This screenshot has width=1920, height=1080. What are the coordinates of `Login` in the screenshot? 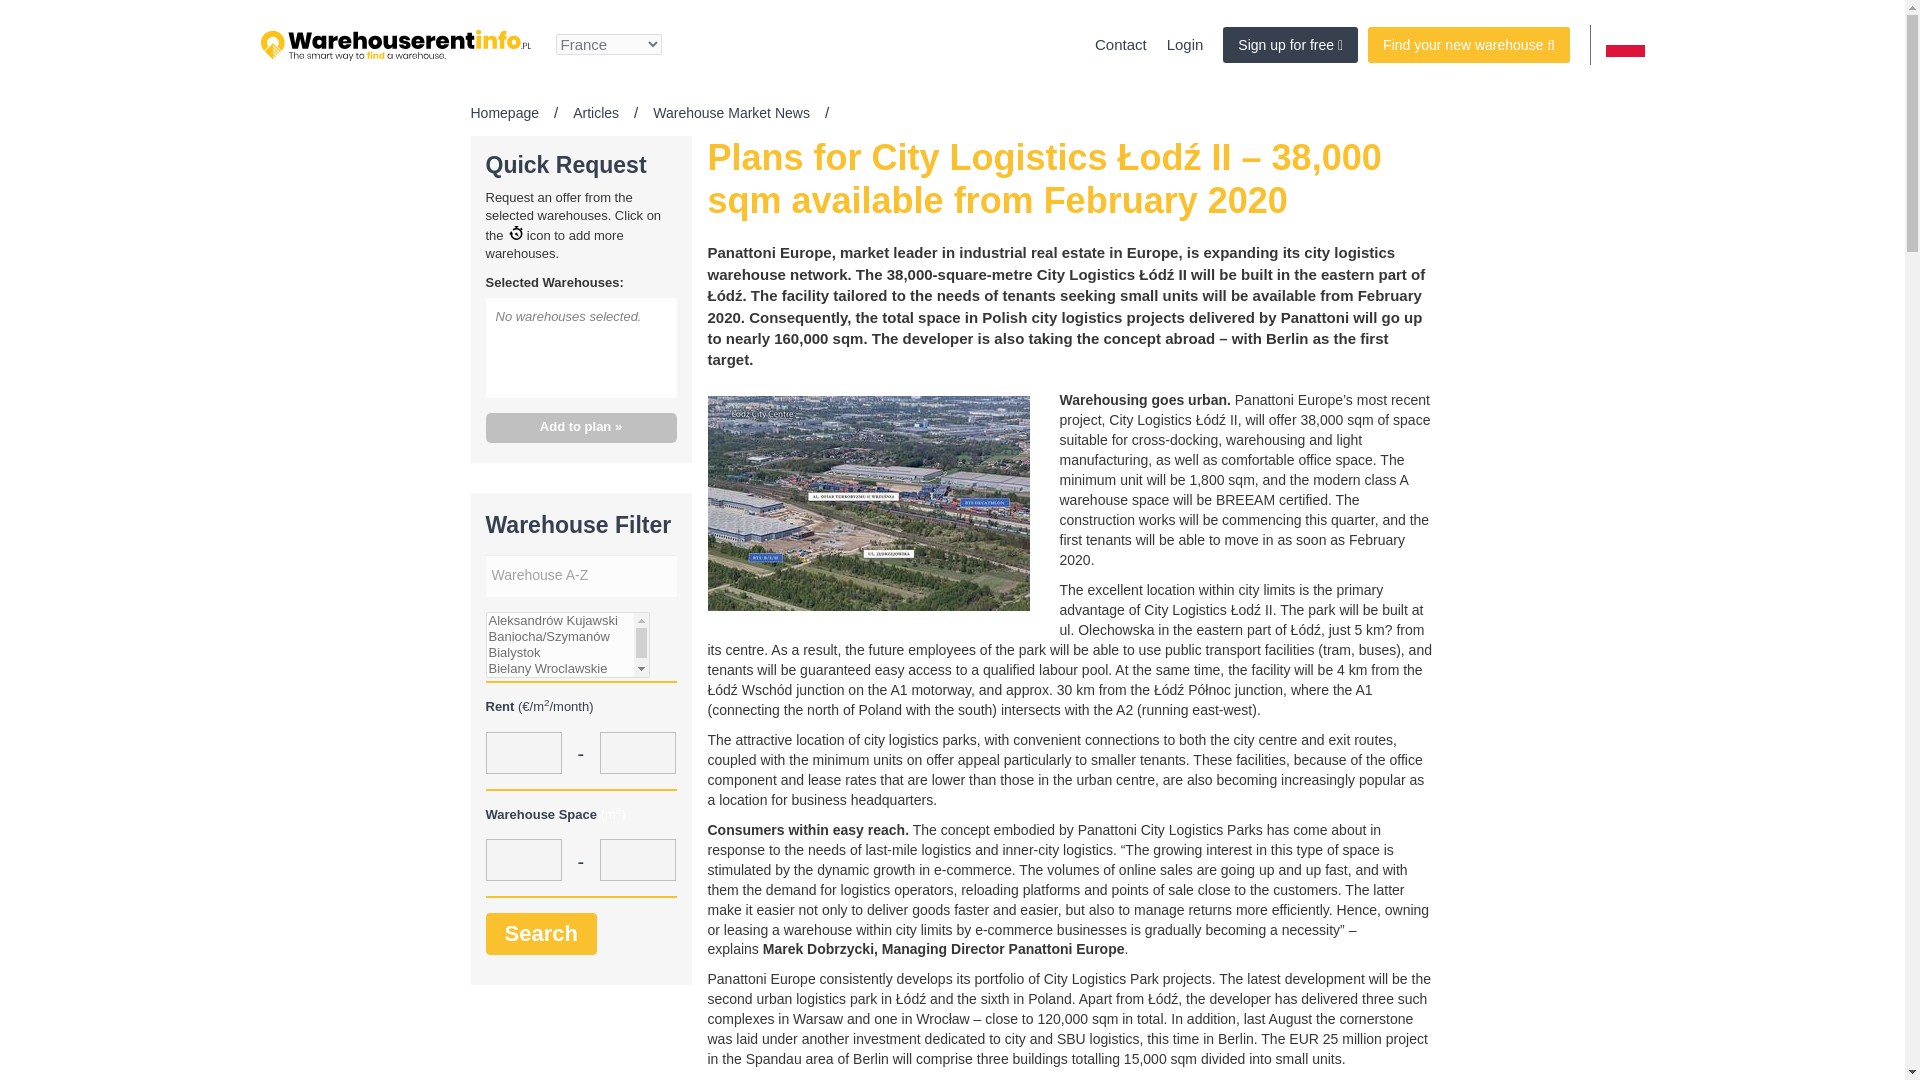 It's located at (1185, 44).